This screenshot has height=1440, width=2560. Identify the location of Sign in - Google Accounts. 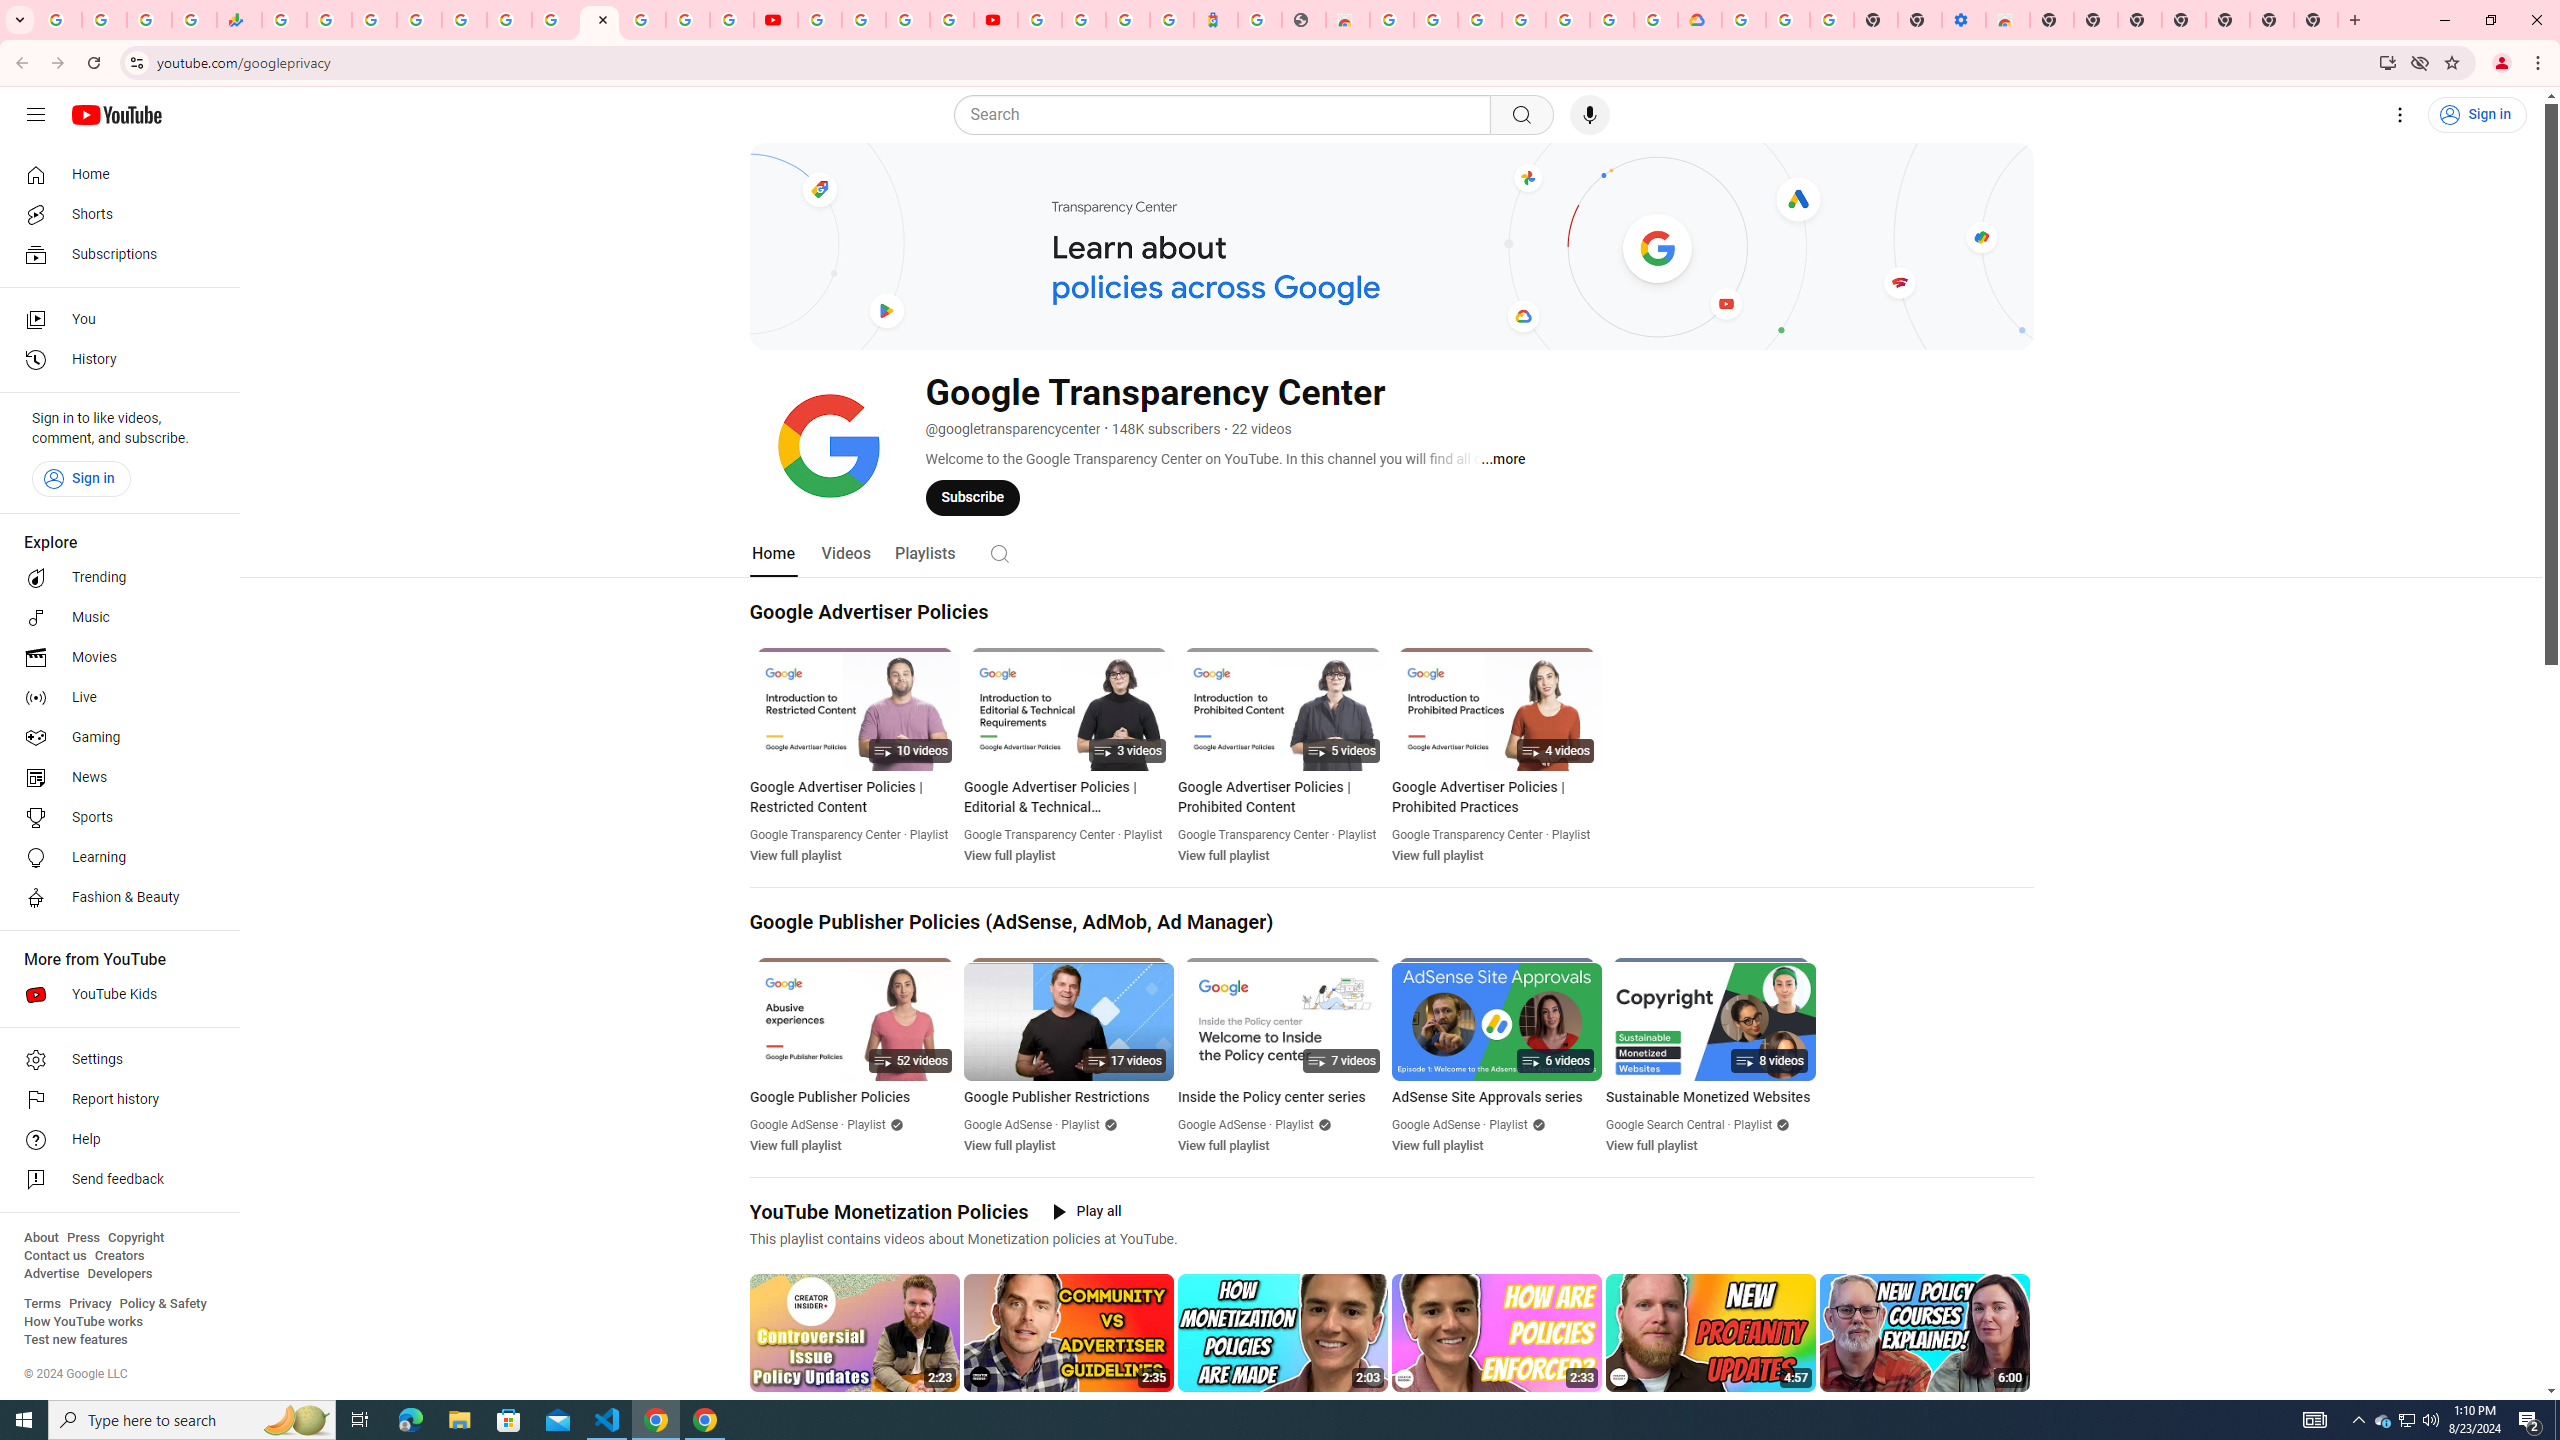
(1039, 20).